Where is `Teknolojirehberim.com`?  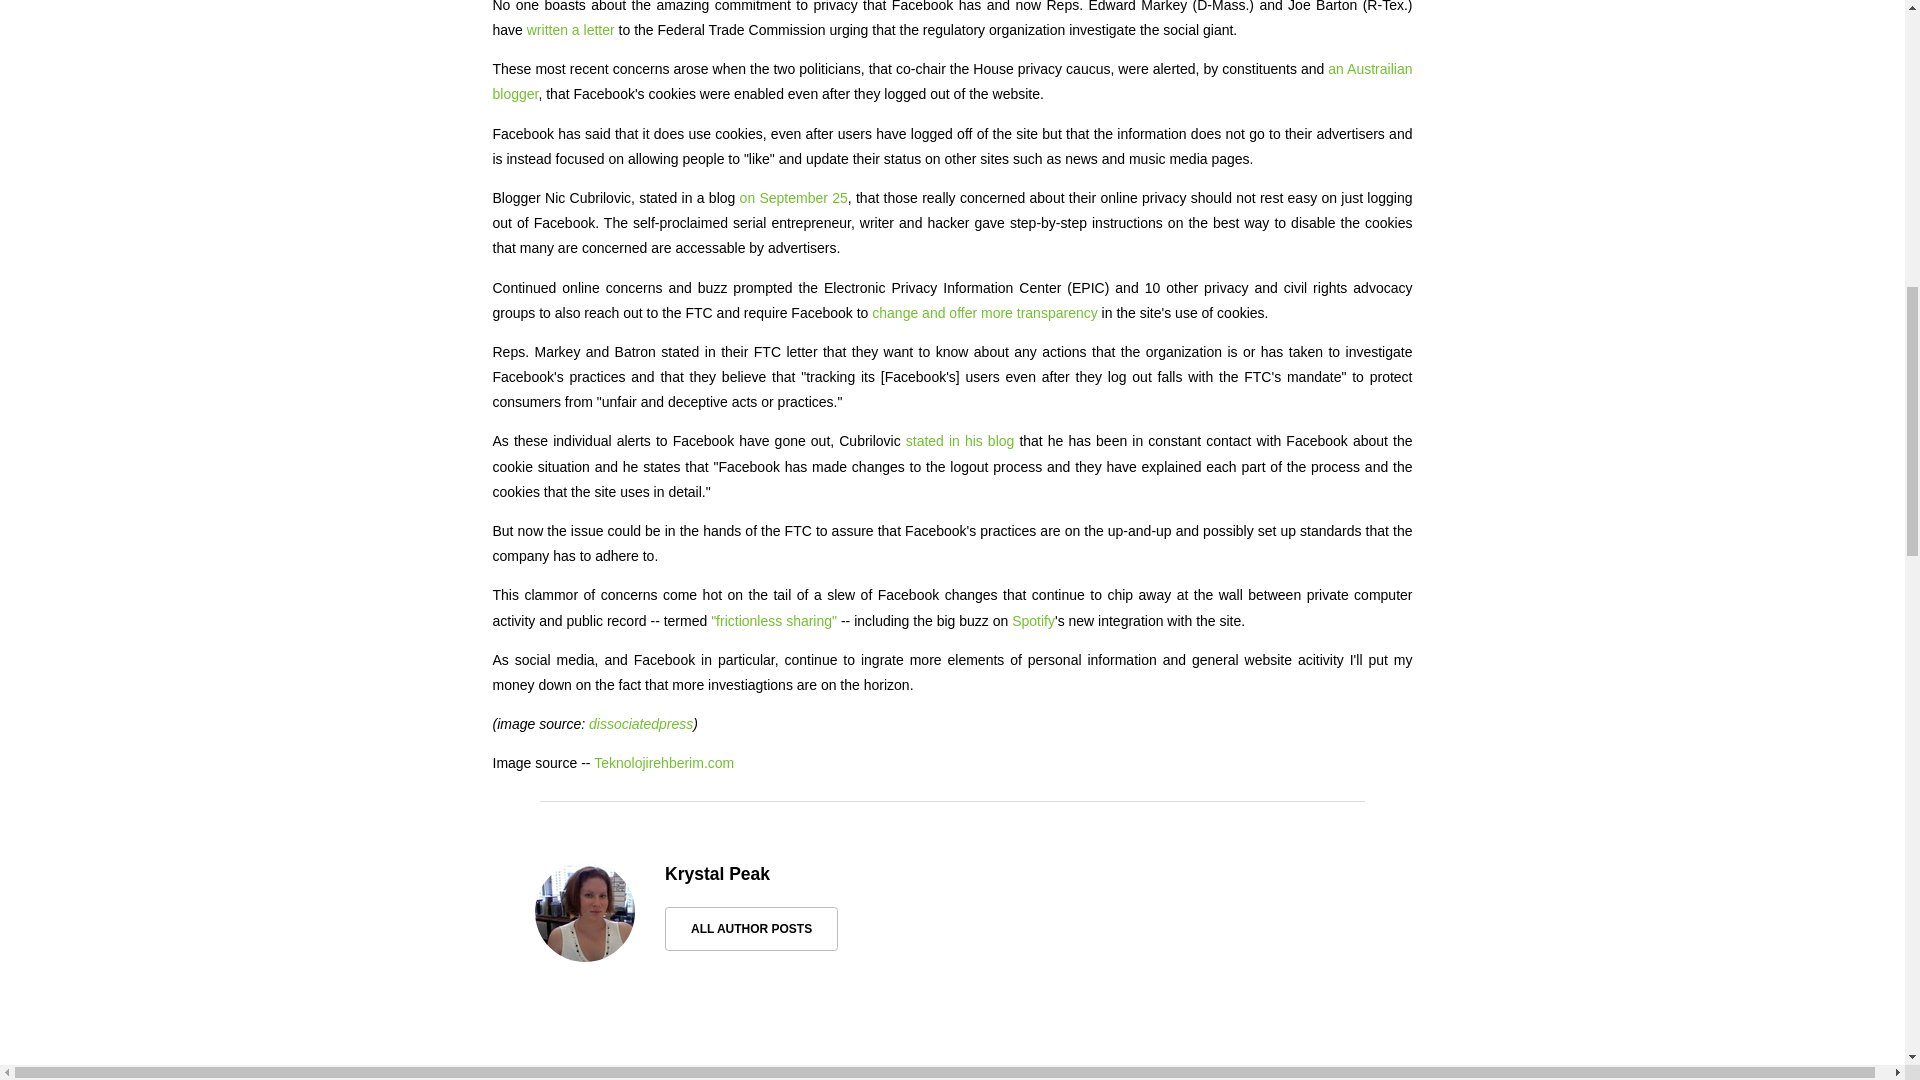
Teknolojirehberim.com is located at coordinates (663, 762).